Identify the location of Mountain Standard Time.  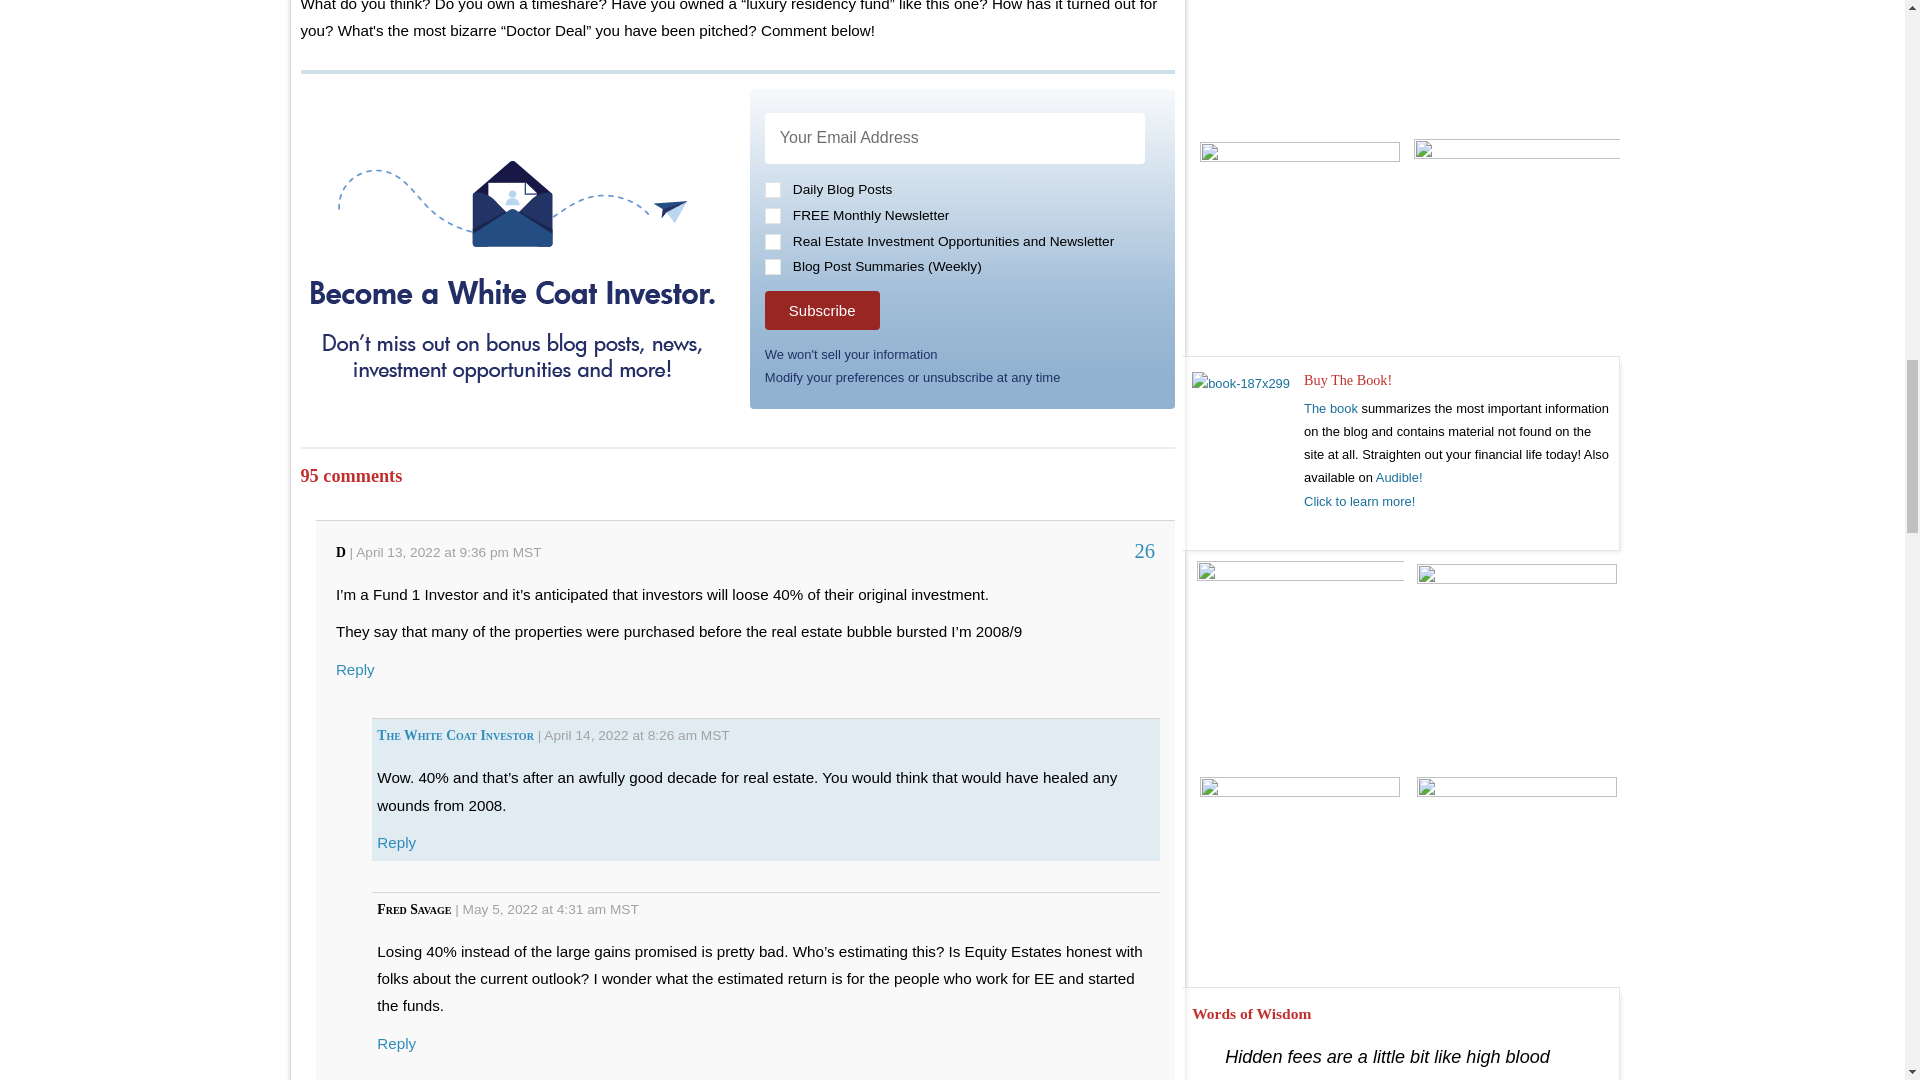
(526, 552).